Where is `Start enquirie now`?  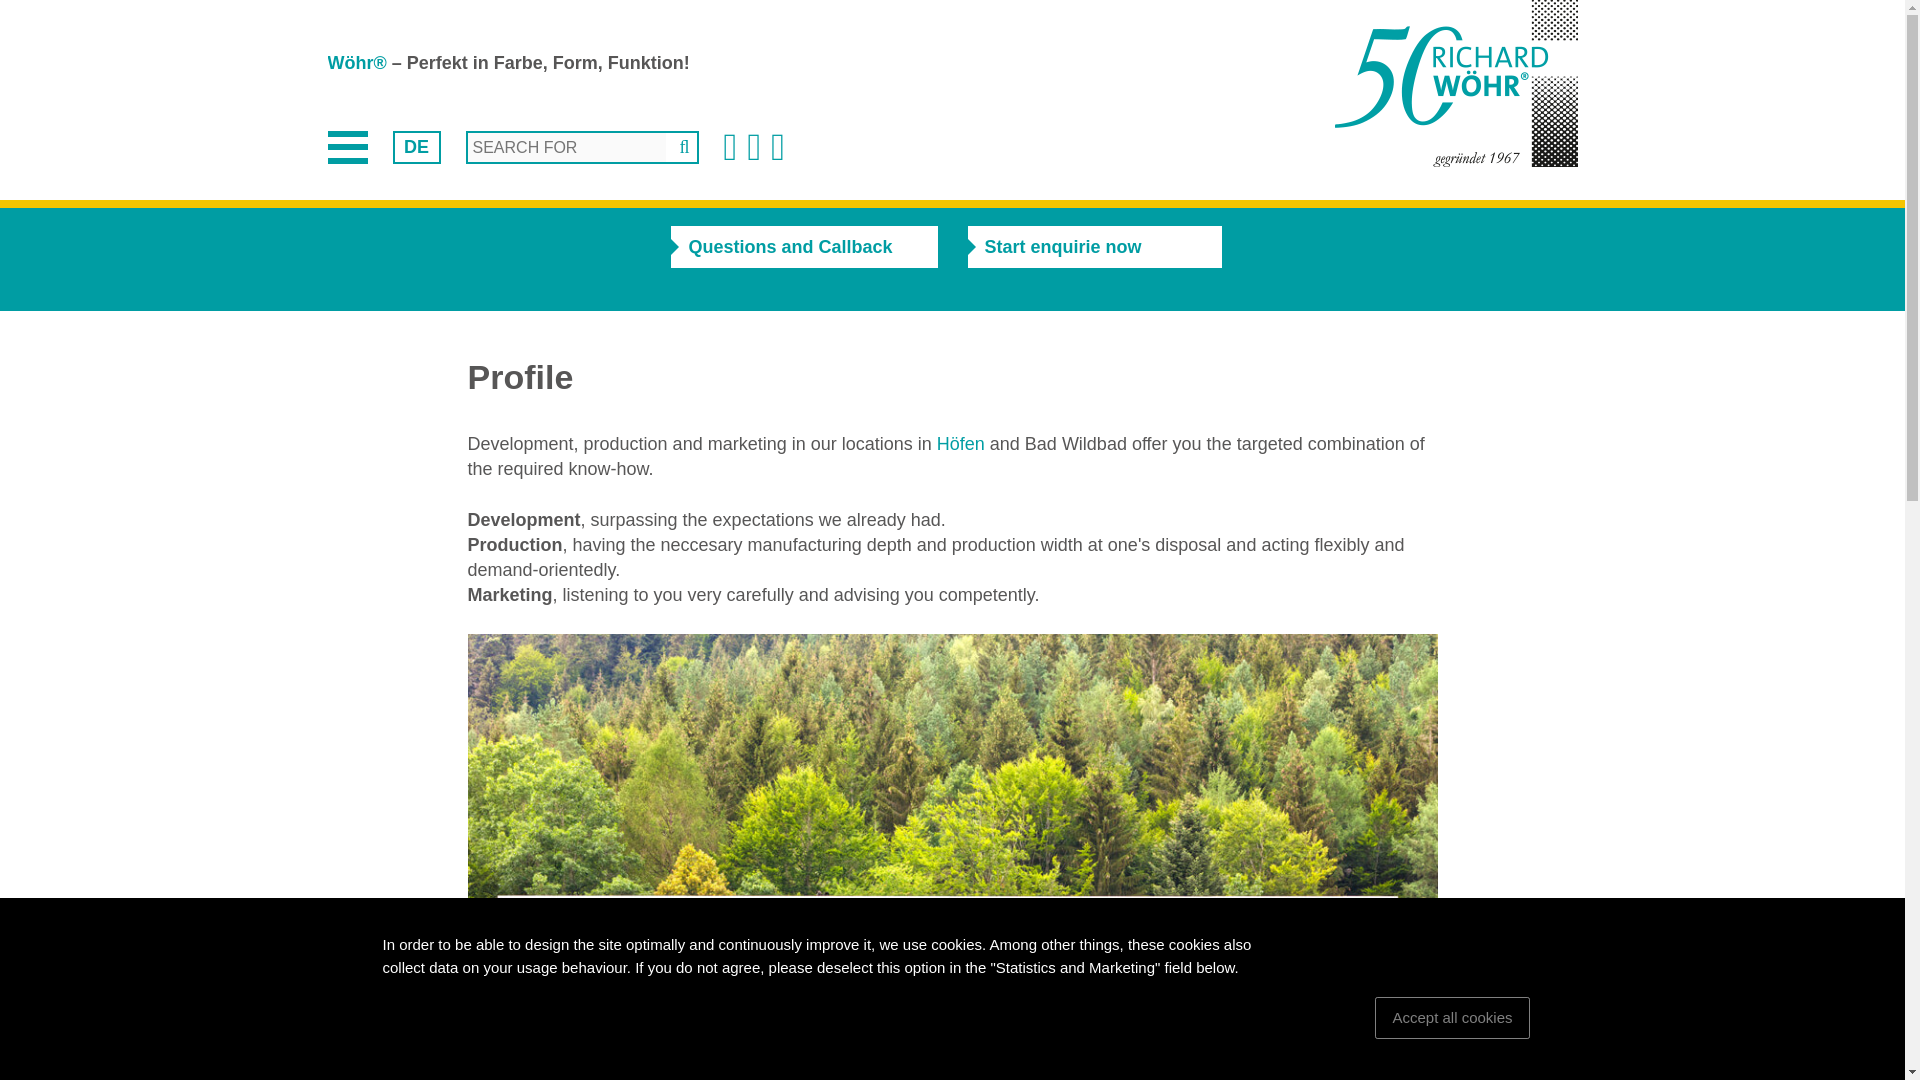
Start enquirie now is located at coordinates (1094, 246).